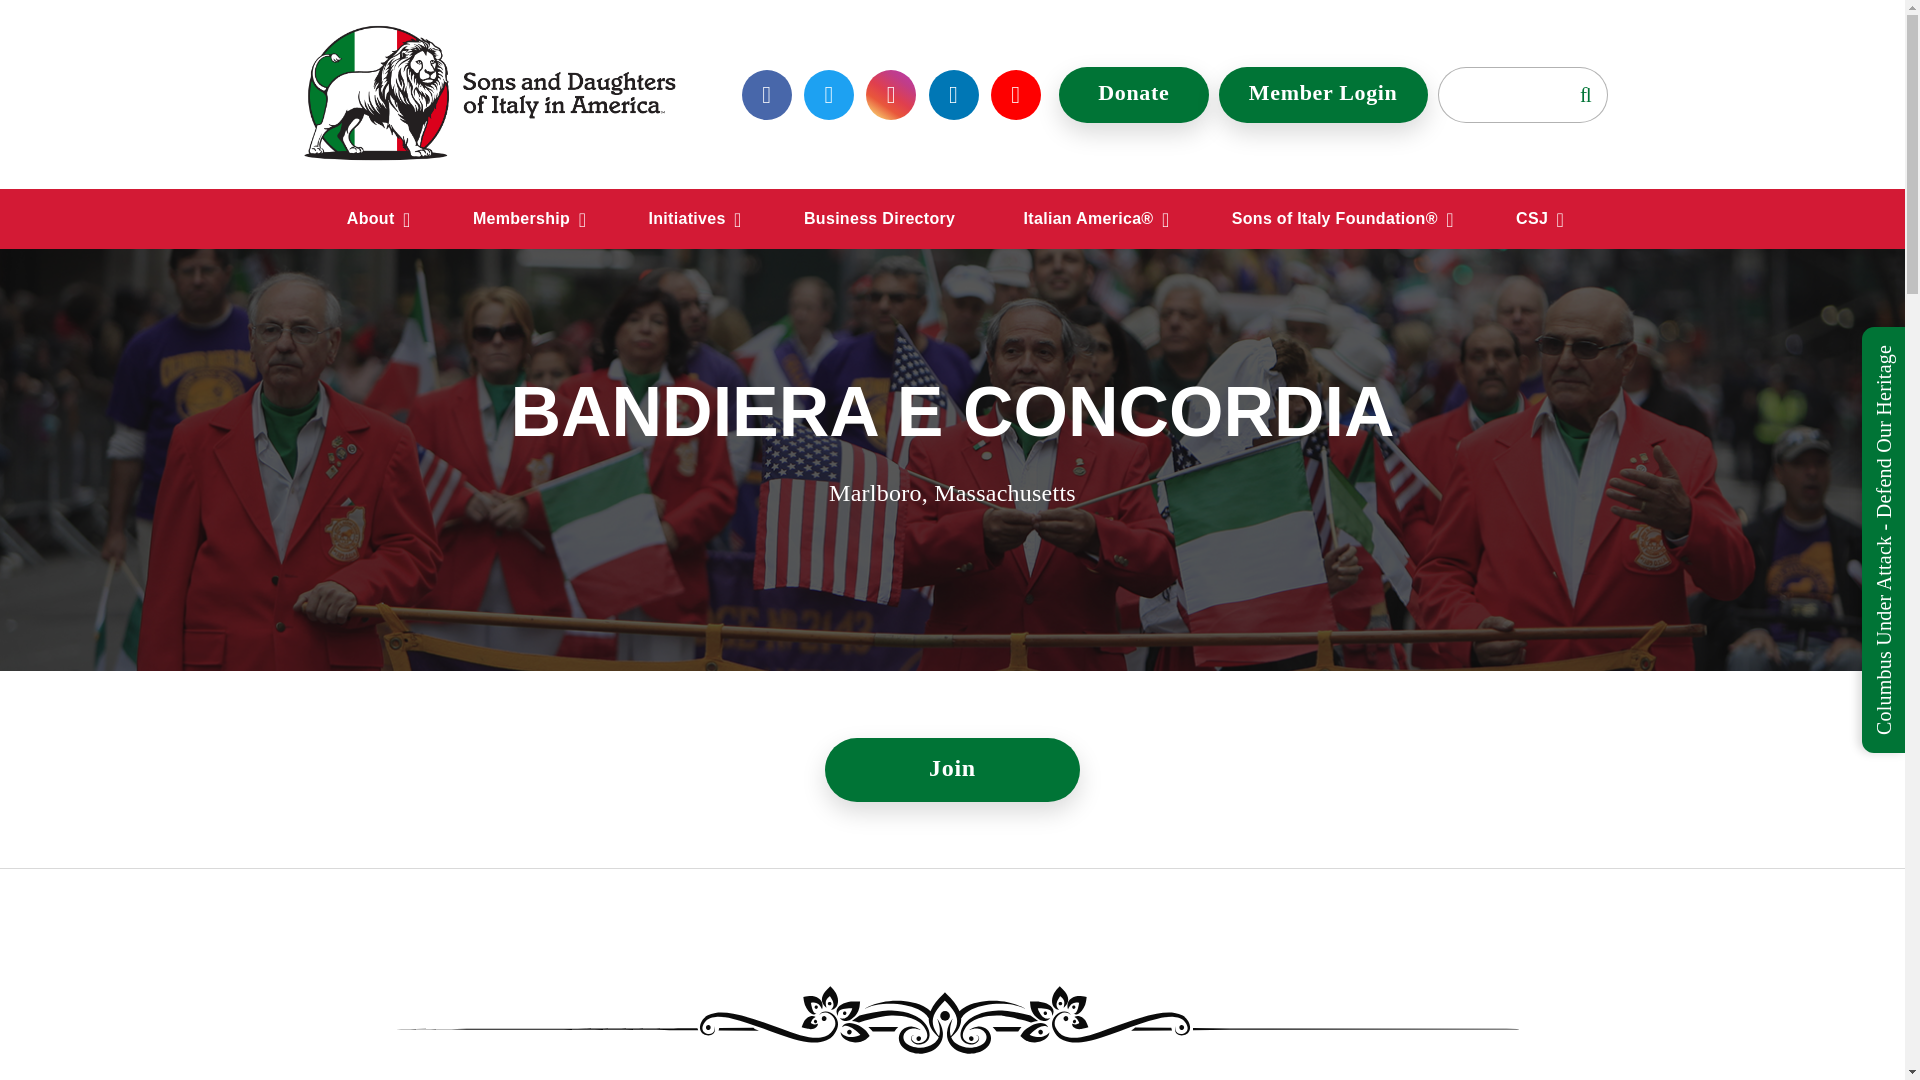 This screenshot has height=1080, width=1920. Describe the element at coordinates (526, 219) in the screenshot. I see `Membership` at that location.